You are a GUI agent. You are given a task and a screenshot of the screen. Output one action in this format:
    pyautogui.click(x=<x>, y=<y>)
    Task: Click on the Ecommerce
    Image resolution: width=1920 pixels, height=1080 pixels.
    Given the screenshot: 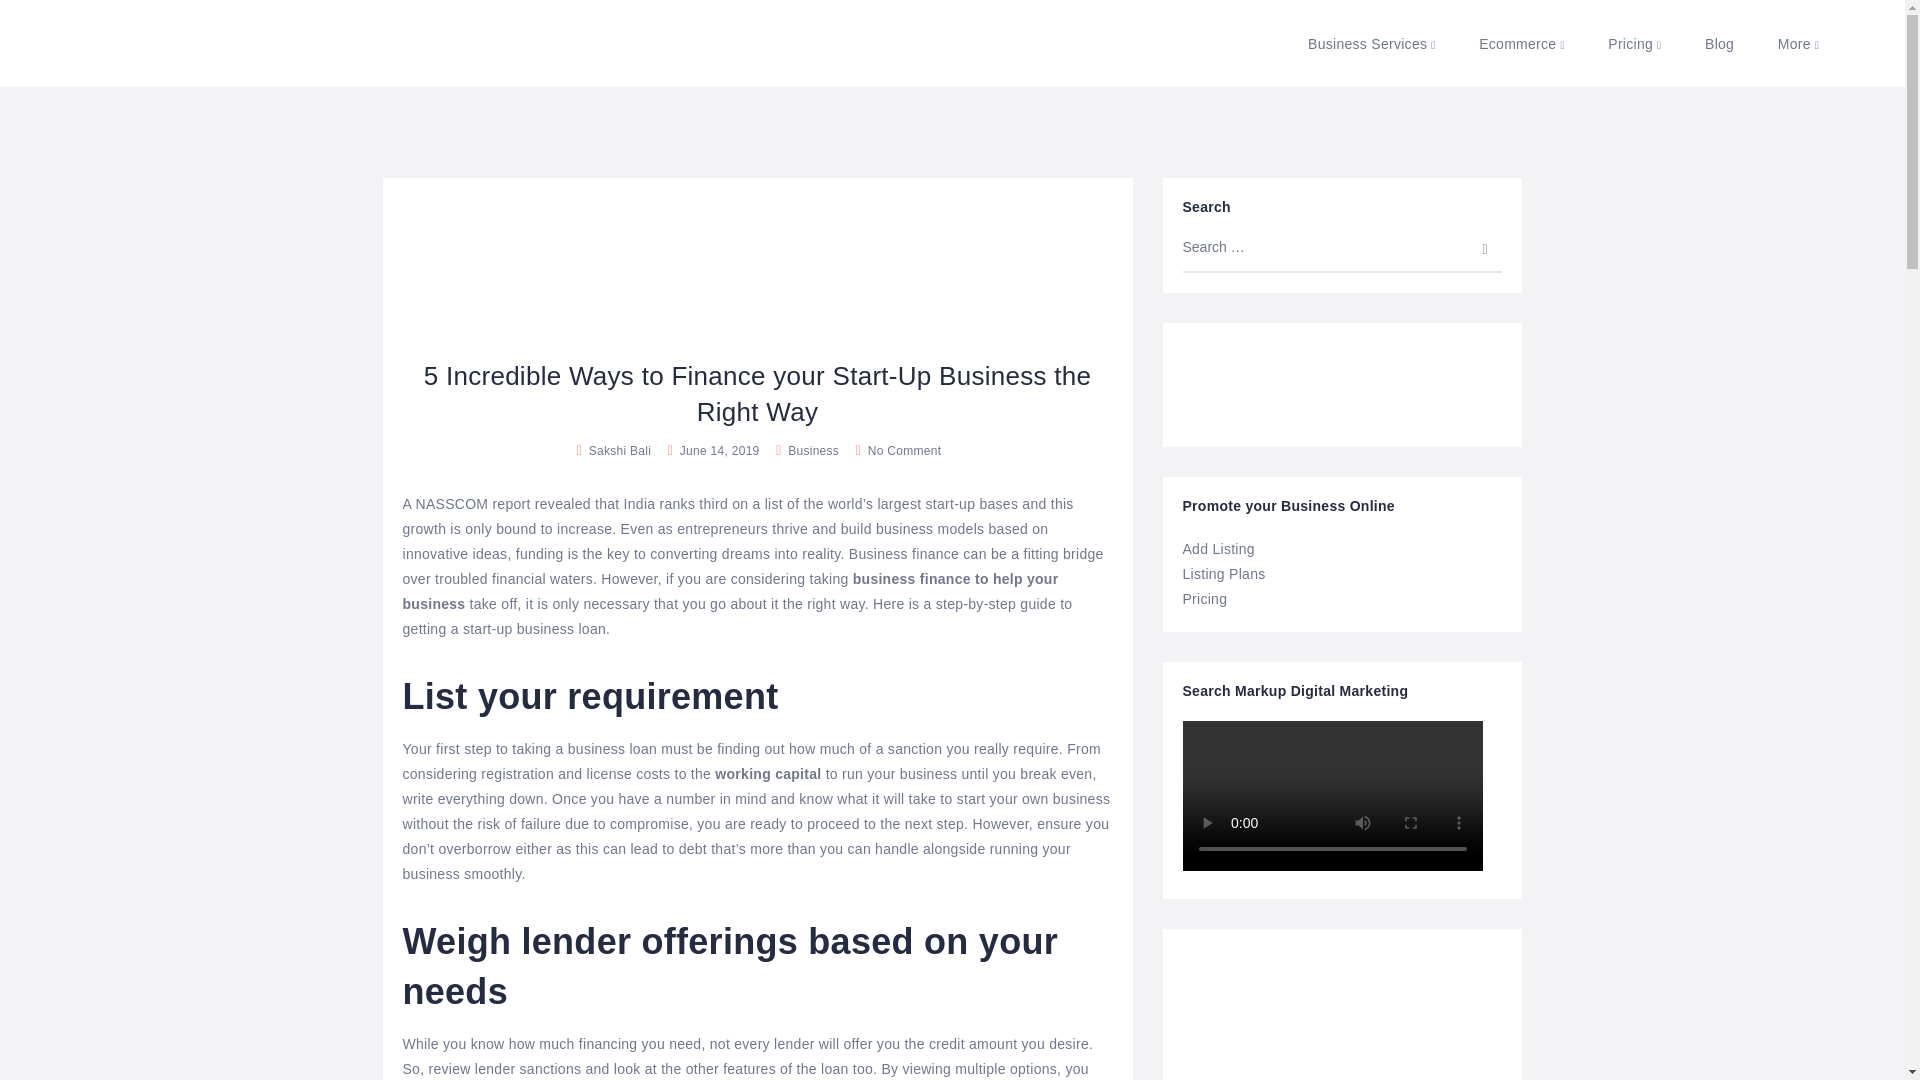 What is the action you would take?
    pyautogui.click(x=1522, y=44)
    